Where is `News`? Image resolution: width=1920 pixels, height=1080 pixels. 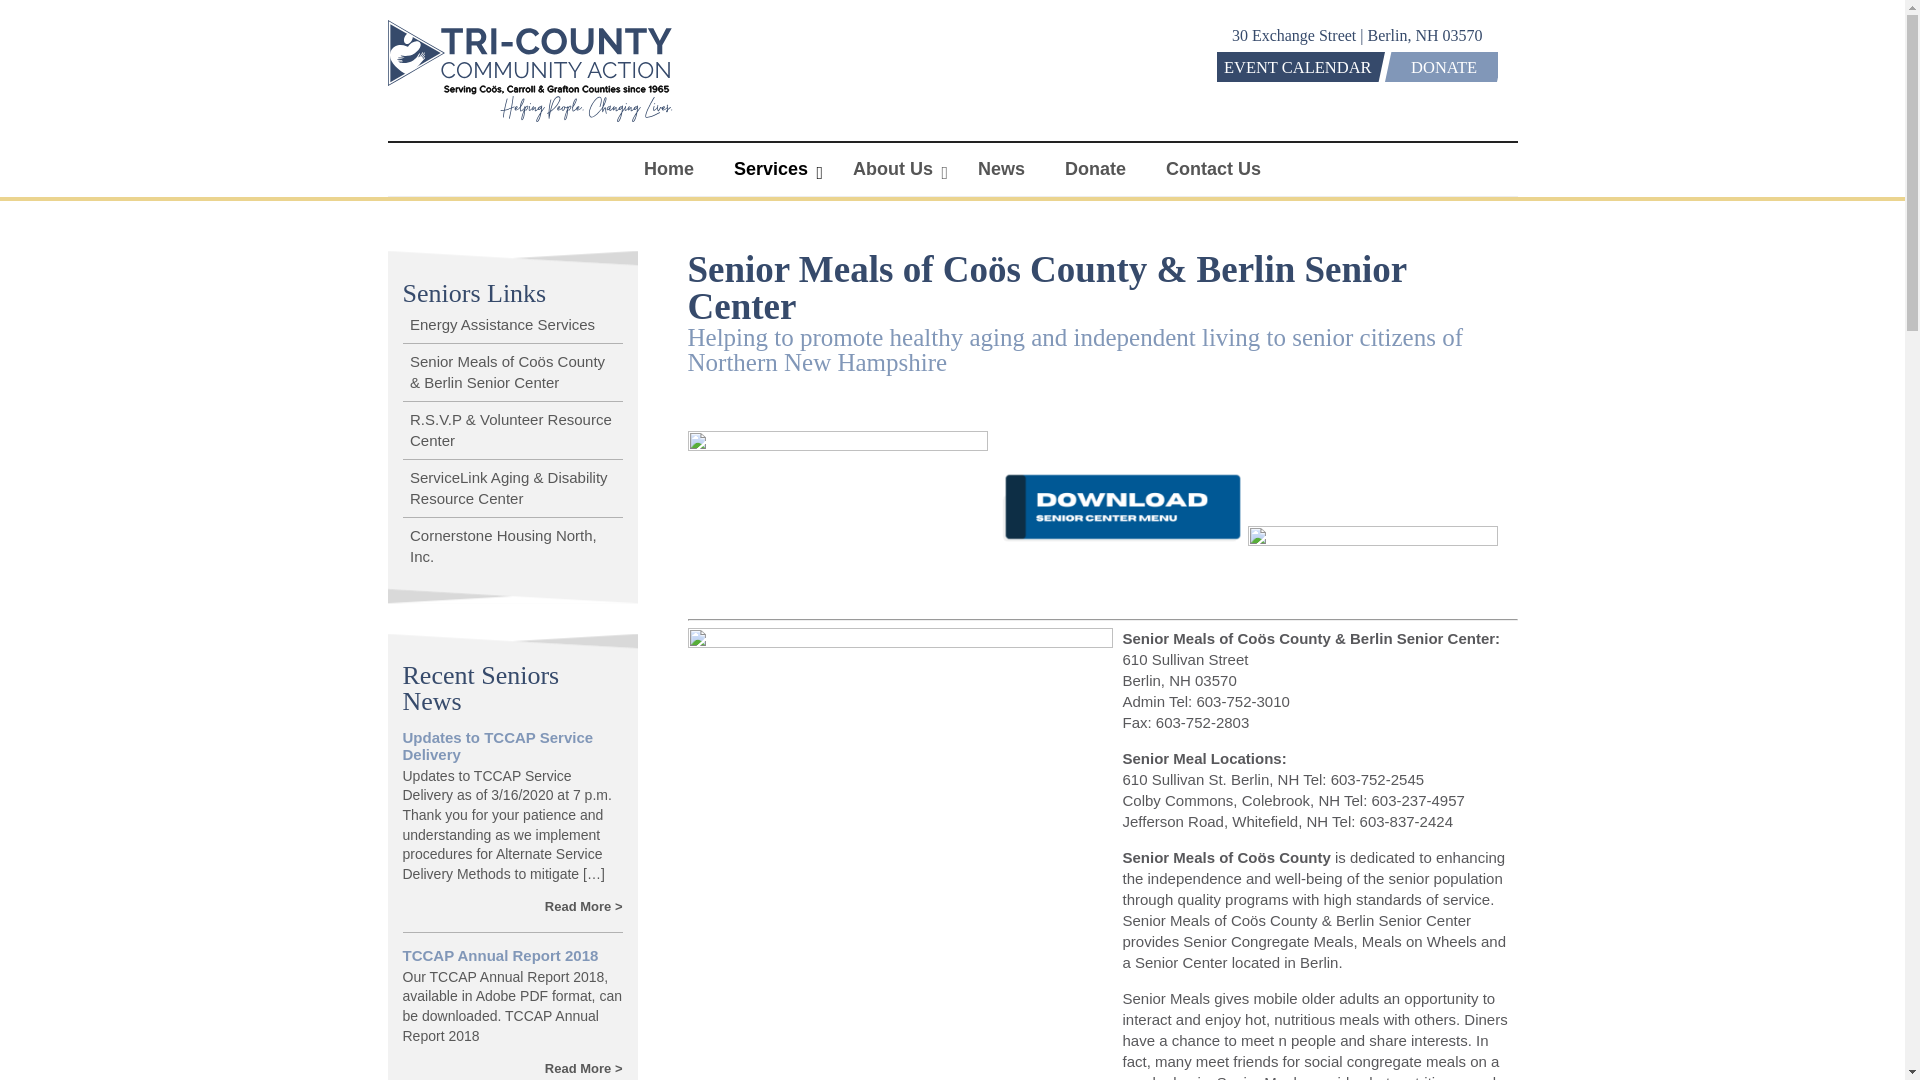 News is located at coordinates (1001, 168).